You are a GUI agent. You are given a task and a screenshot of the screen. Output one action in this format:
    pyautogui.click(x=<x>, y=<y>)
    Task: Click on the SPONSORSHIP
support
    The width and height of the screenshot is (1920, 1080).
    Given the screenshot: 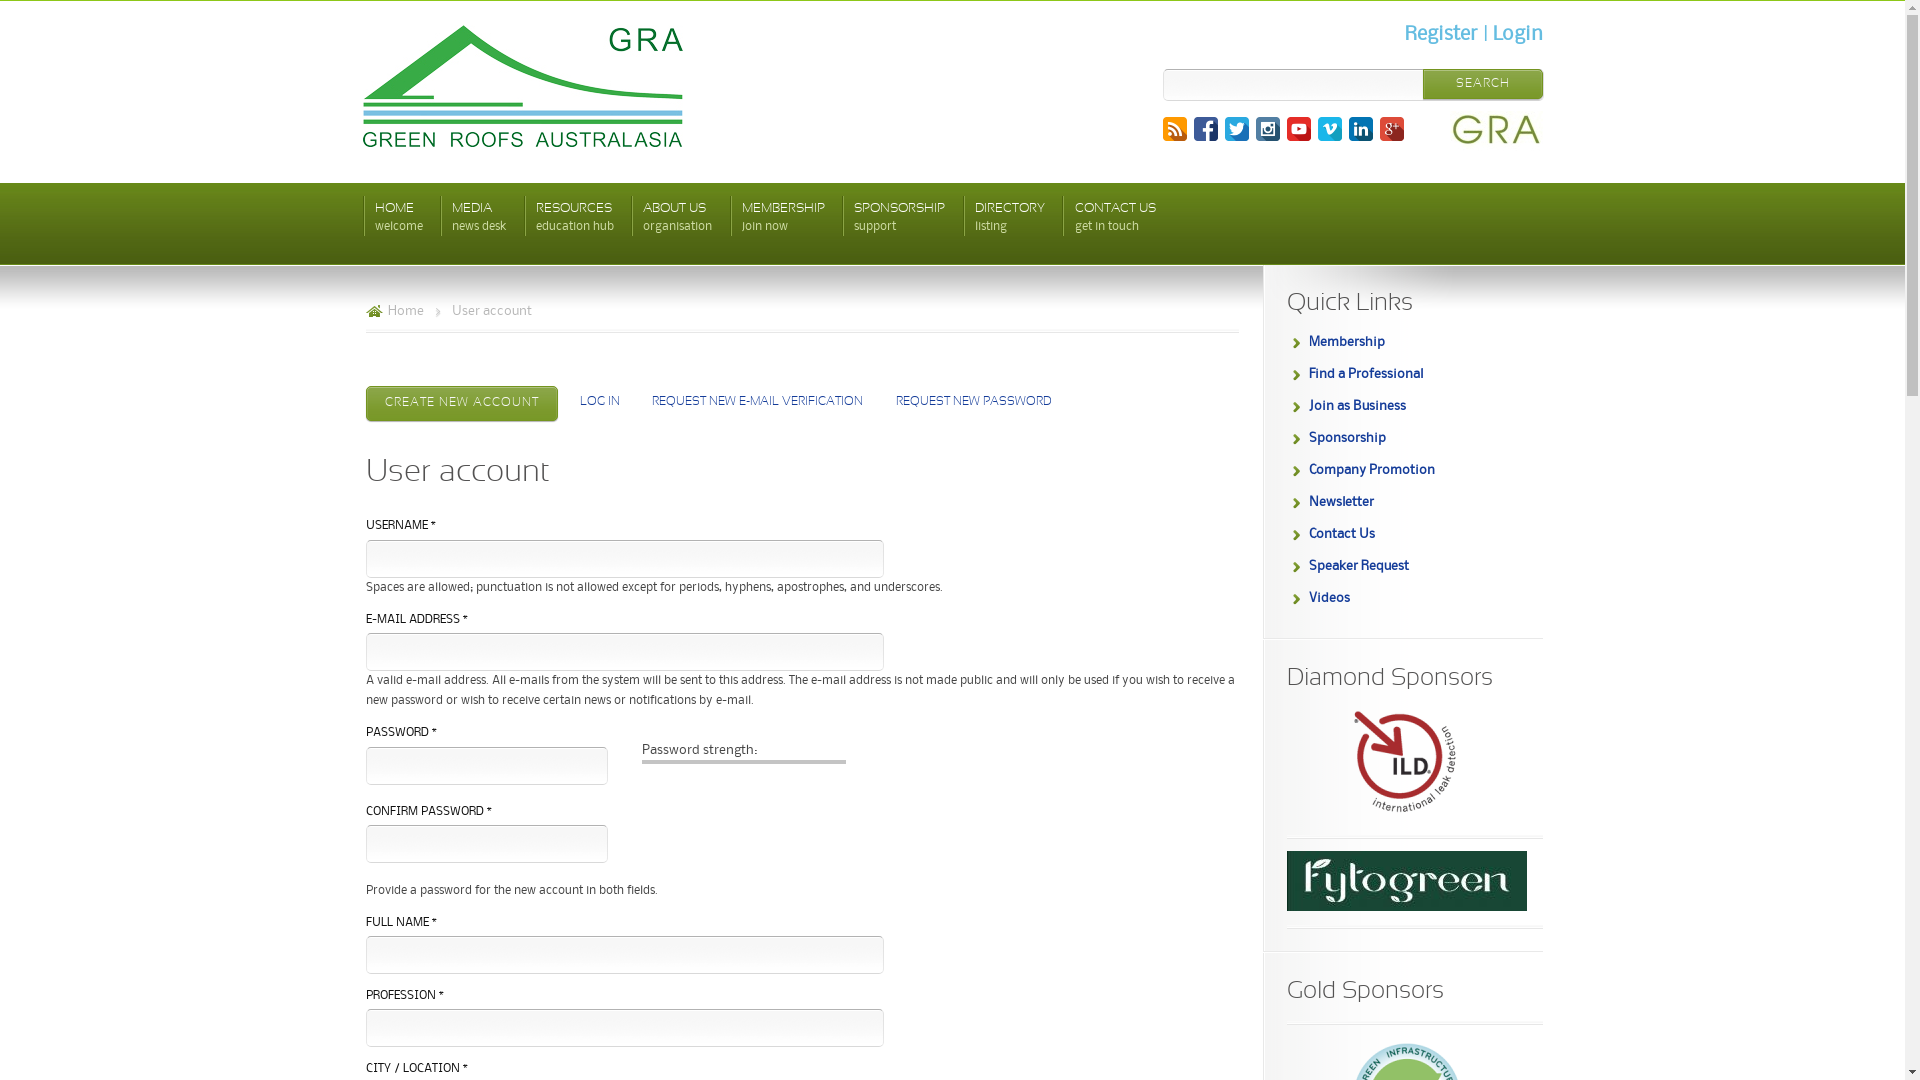 What is the action you would take?
    pyautogui.click(x=900, y=221)
    